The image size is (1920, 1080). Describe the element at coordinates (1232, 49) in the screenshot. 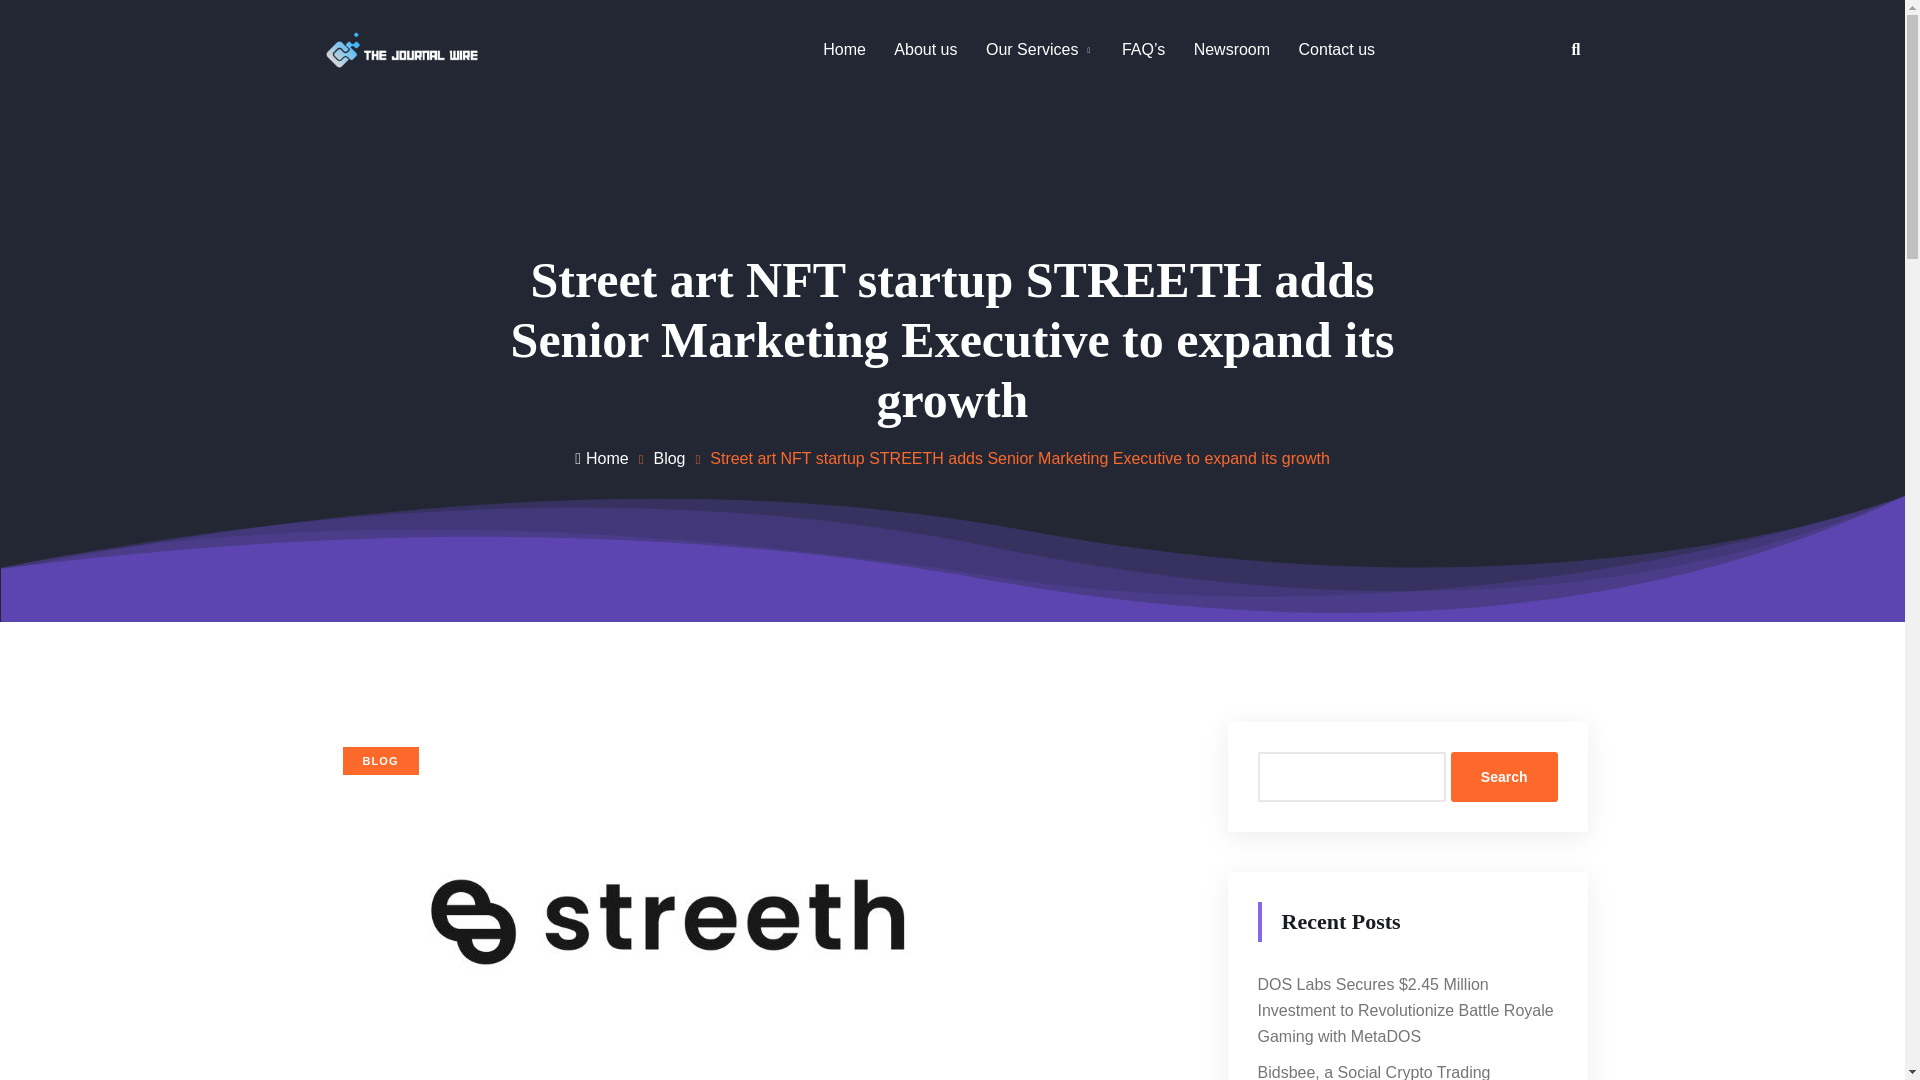

I see `Newsroom` at that location.